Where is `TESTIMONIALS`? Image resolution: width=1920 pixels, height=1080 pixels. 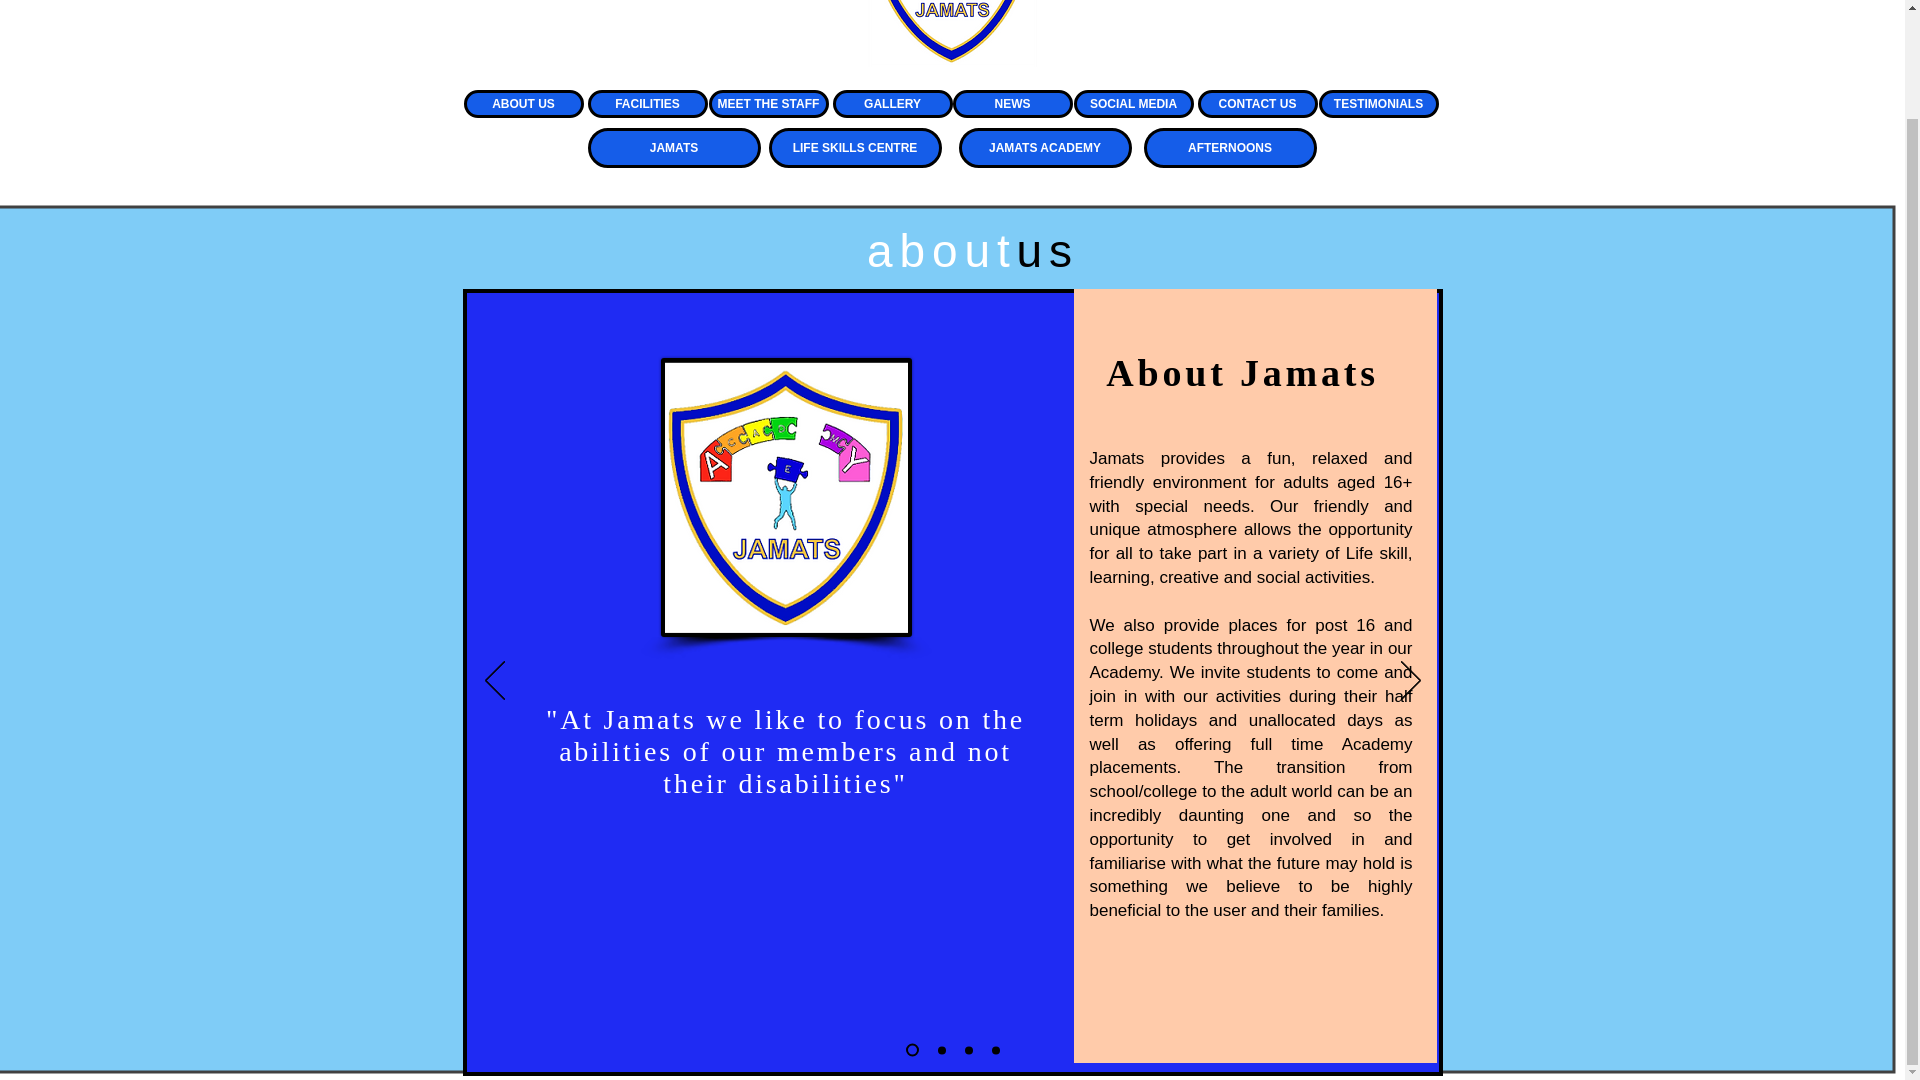
TESTIMONIALS is located at coordinates (1378, 103).